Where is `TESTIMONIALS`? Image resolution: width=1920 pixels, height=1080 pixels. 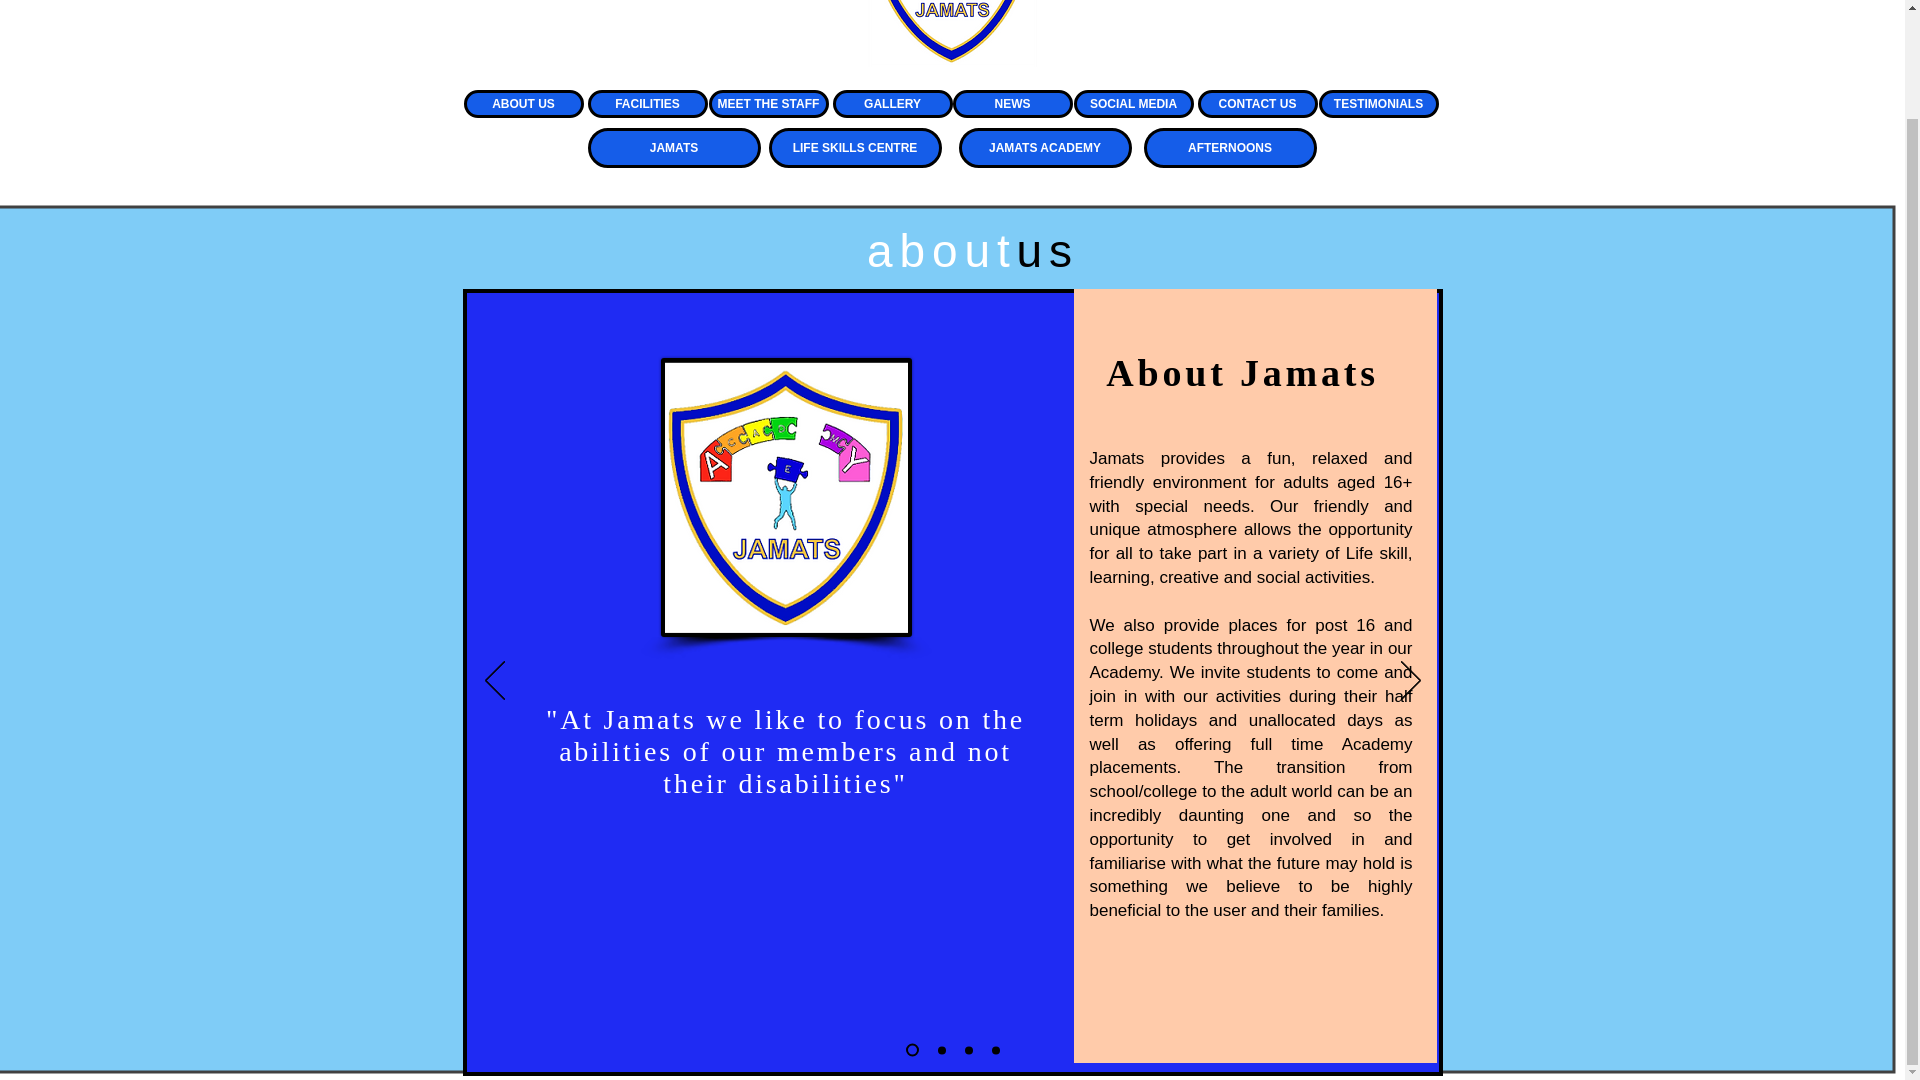
TESTIMONIALS is located at coordinates (1378, 103).